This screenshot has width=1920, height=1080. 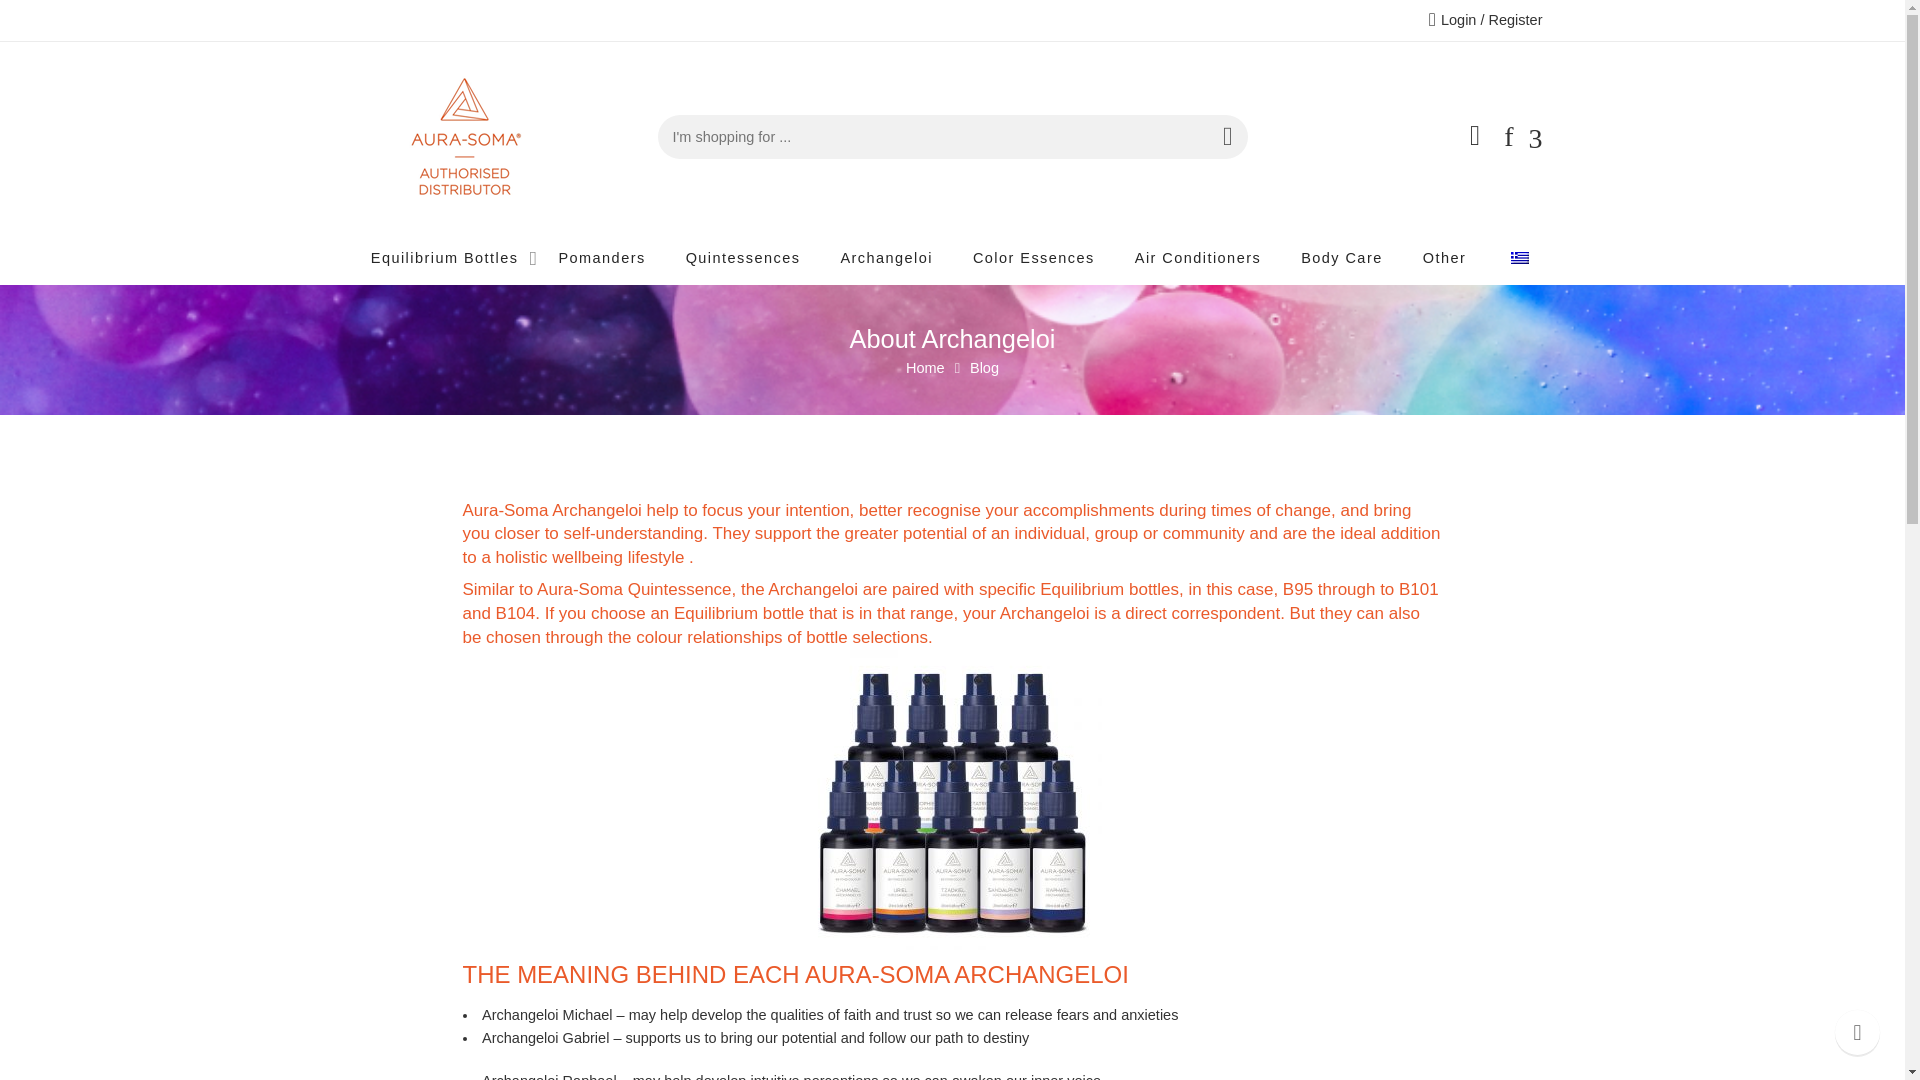 What do you see at coordinates (1034, 258) in the screenshot?
I see `Color Essences` at bounding box center [1034, 258].